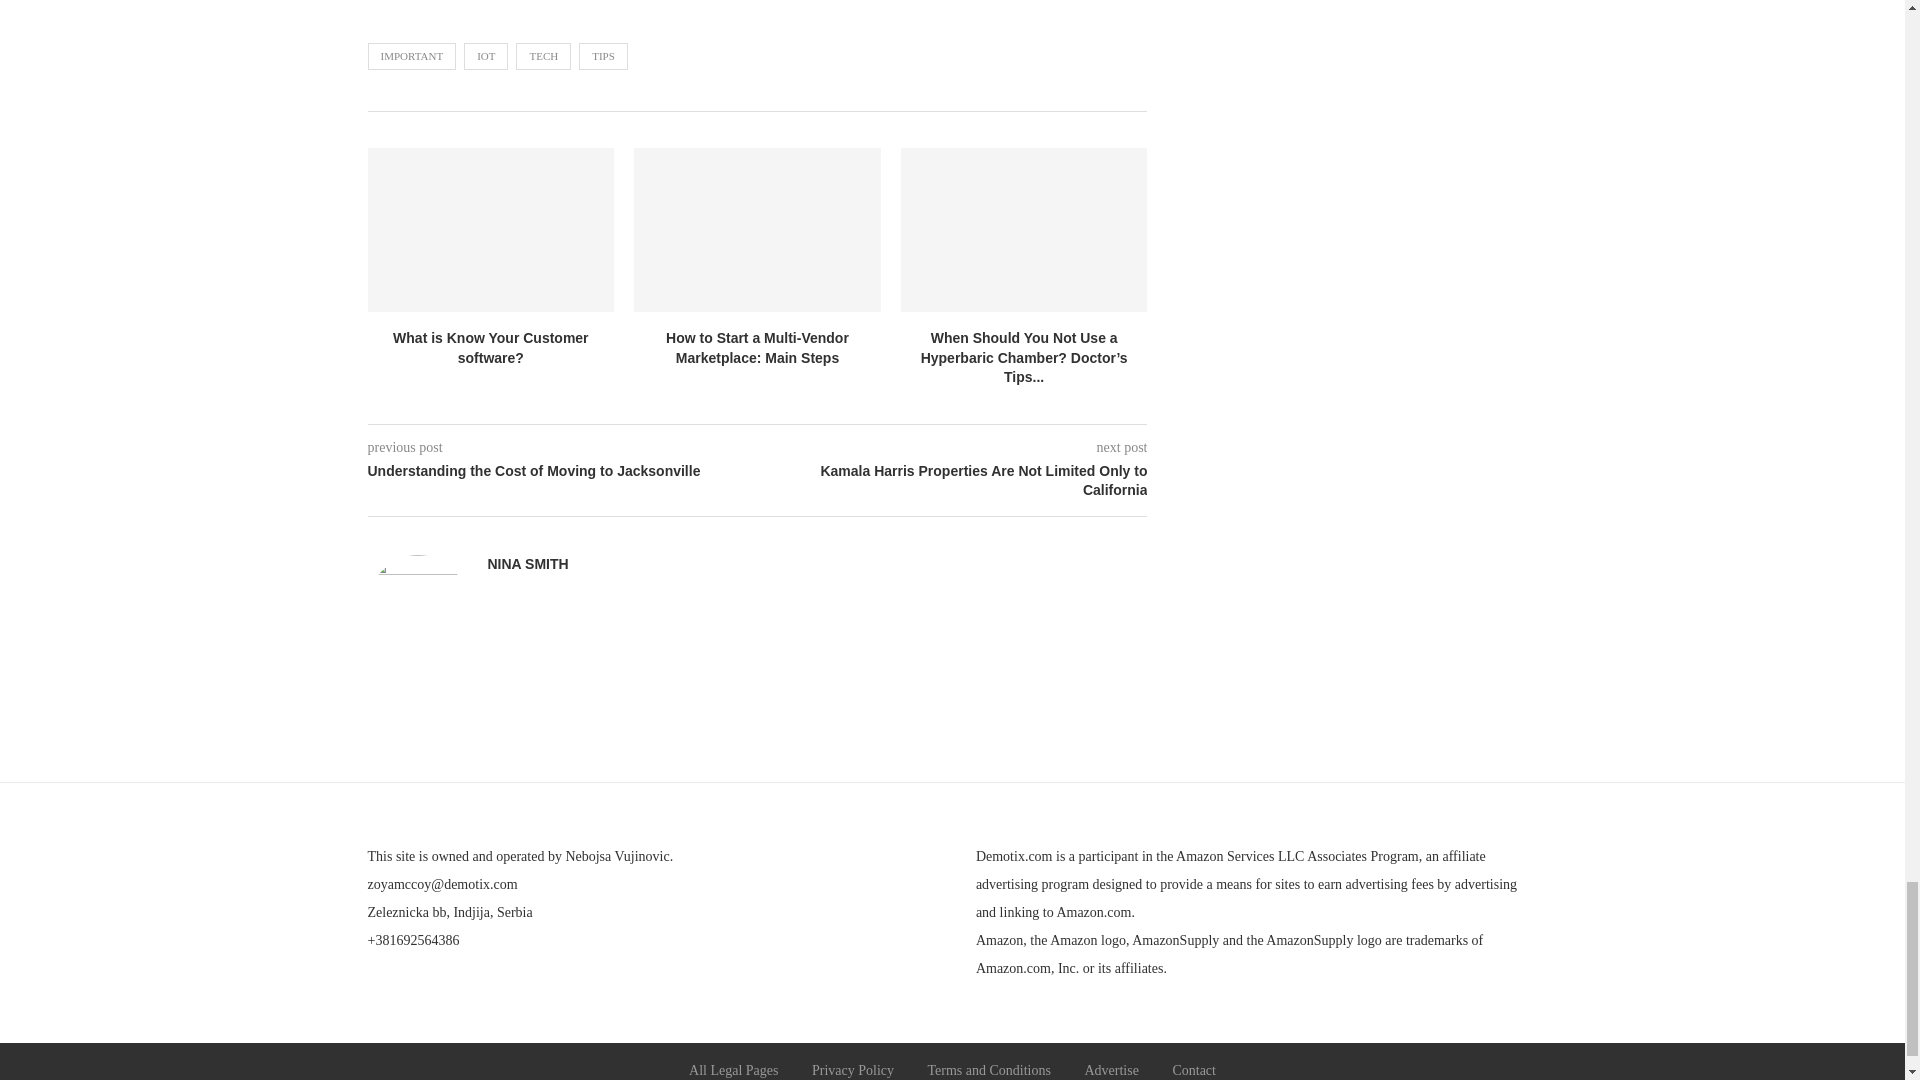  I want to click on What is Know Your Customer software?, so click(491, 348).